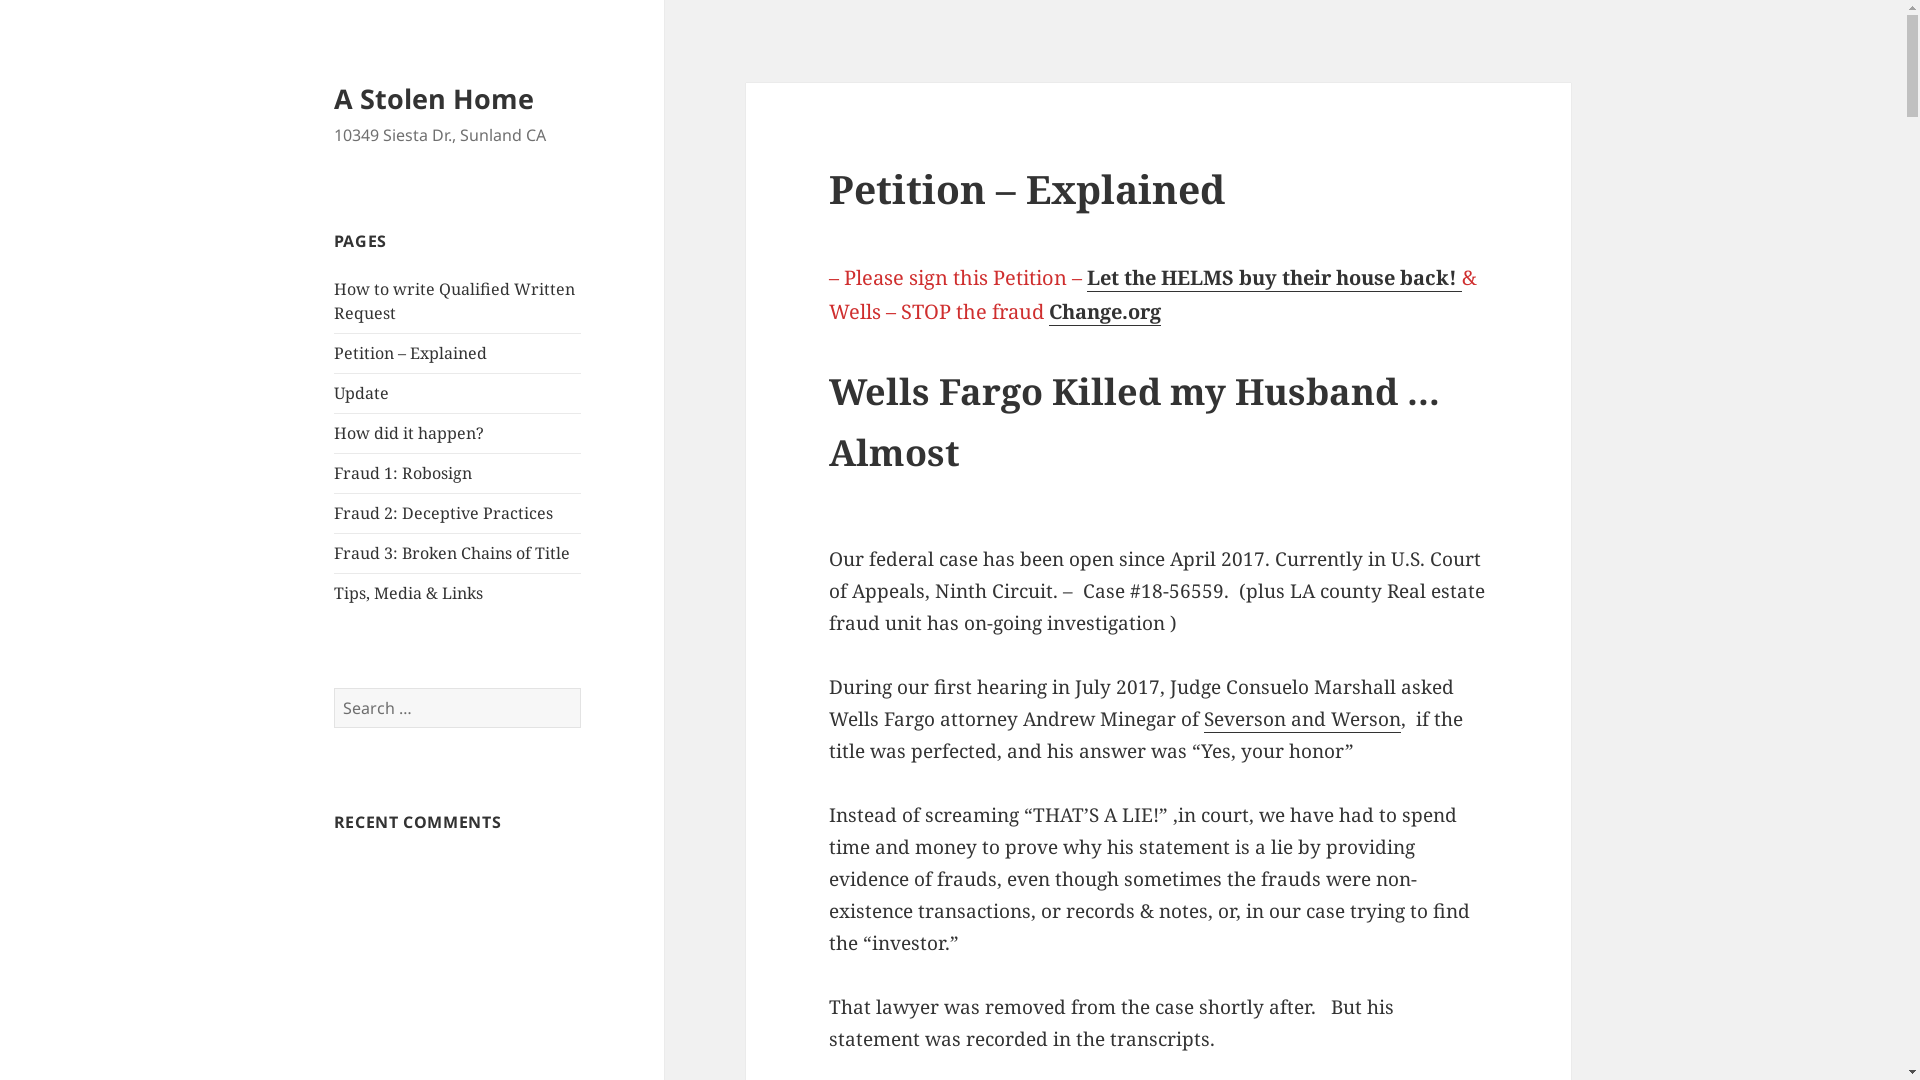  I want to click on How to write Qualified Written Request, so click(454, 301).